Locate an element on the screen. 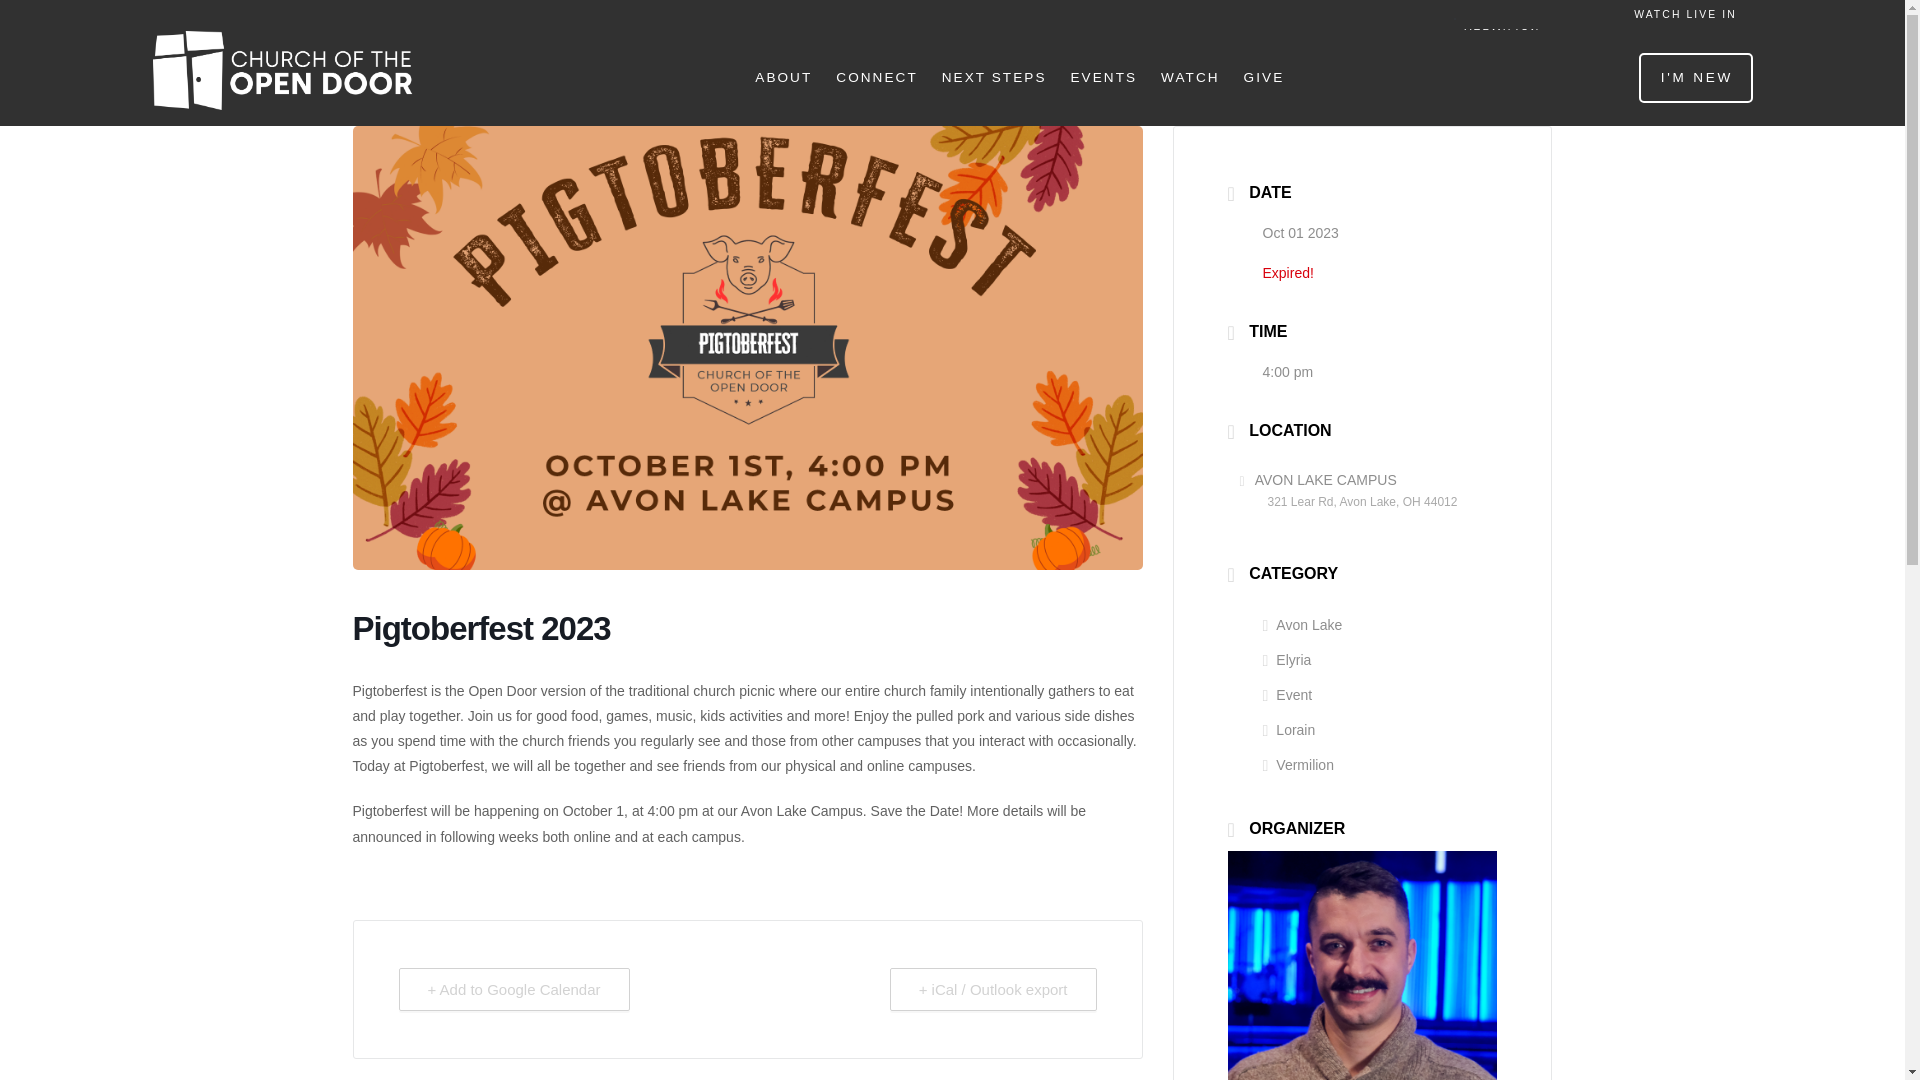 This screenshot has height=1080, width=1920. Elyria is located at coordinates (1286, 660).